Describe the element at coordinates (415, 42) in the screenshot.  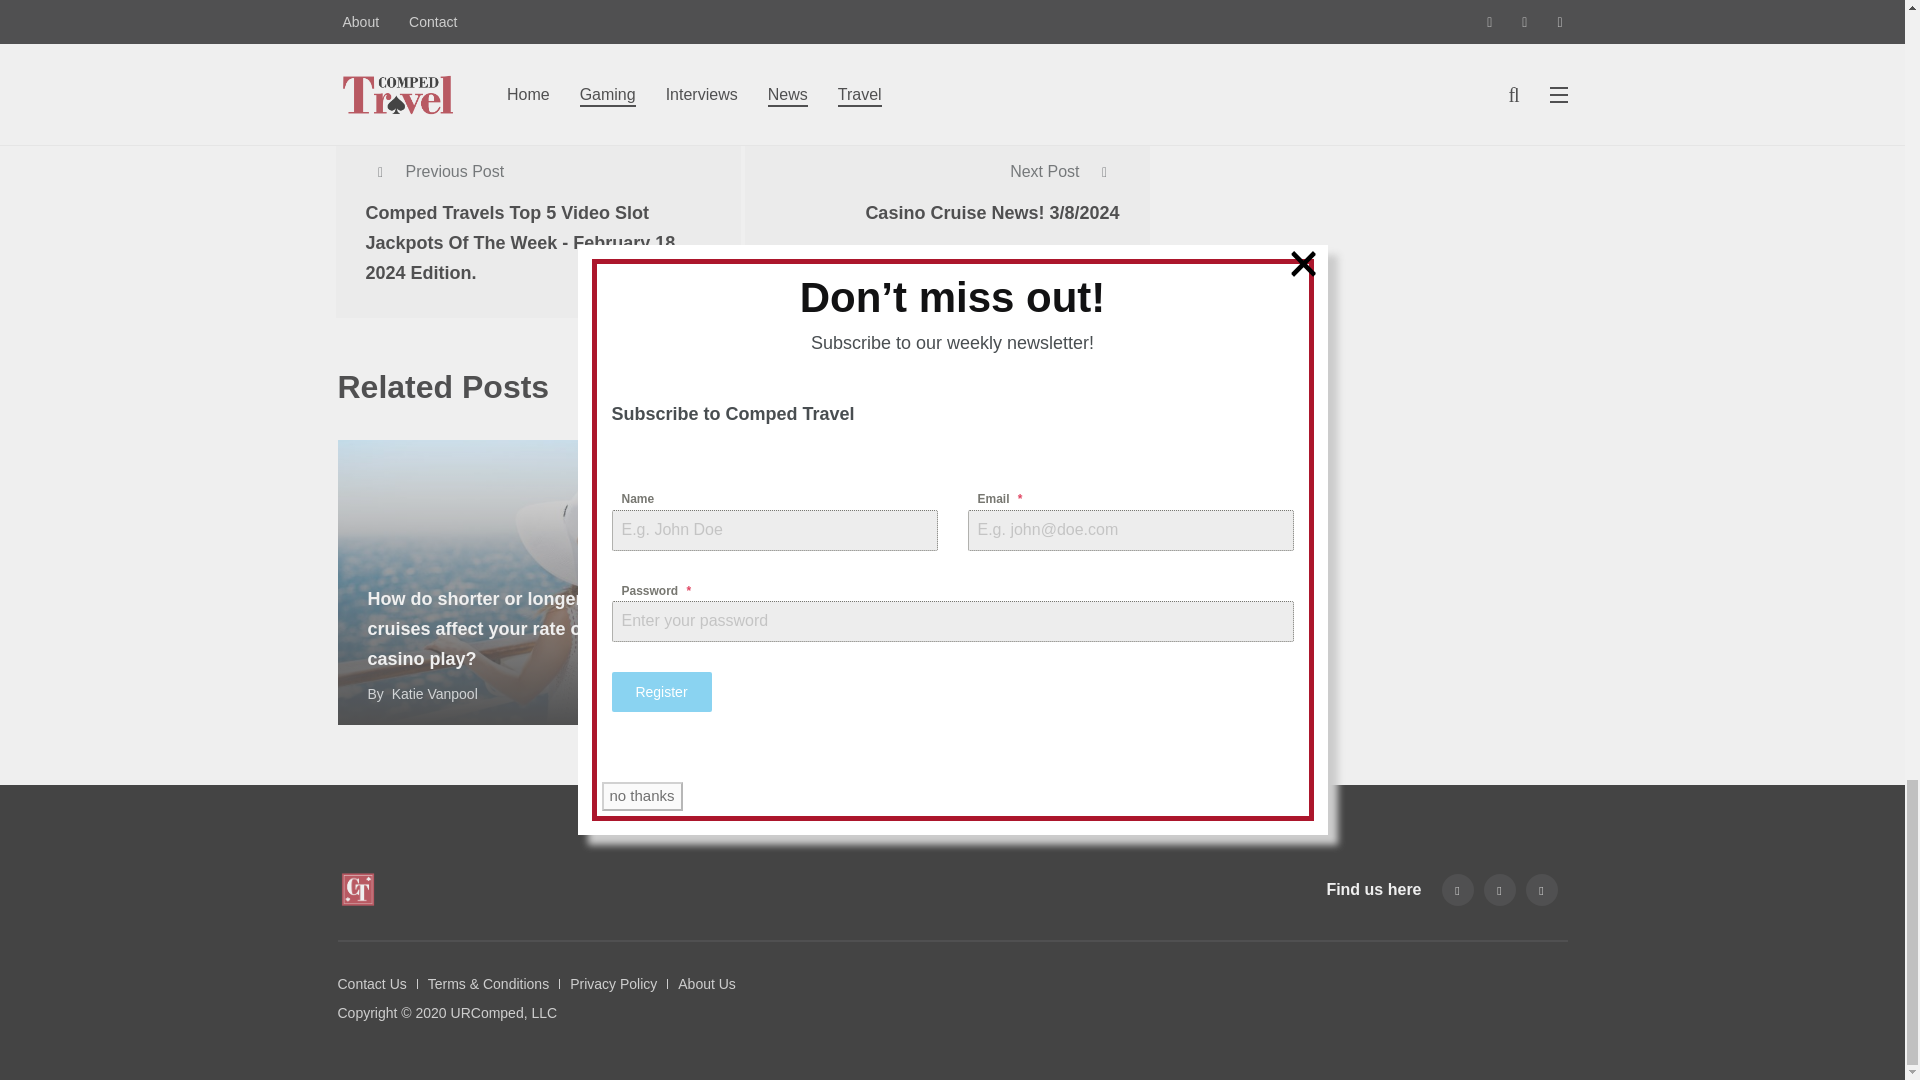
I see `Post Comment` at that location.